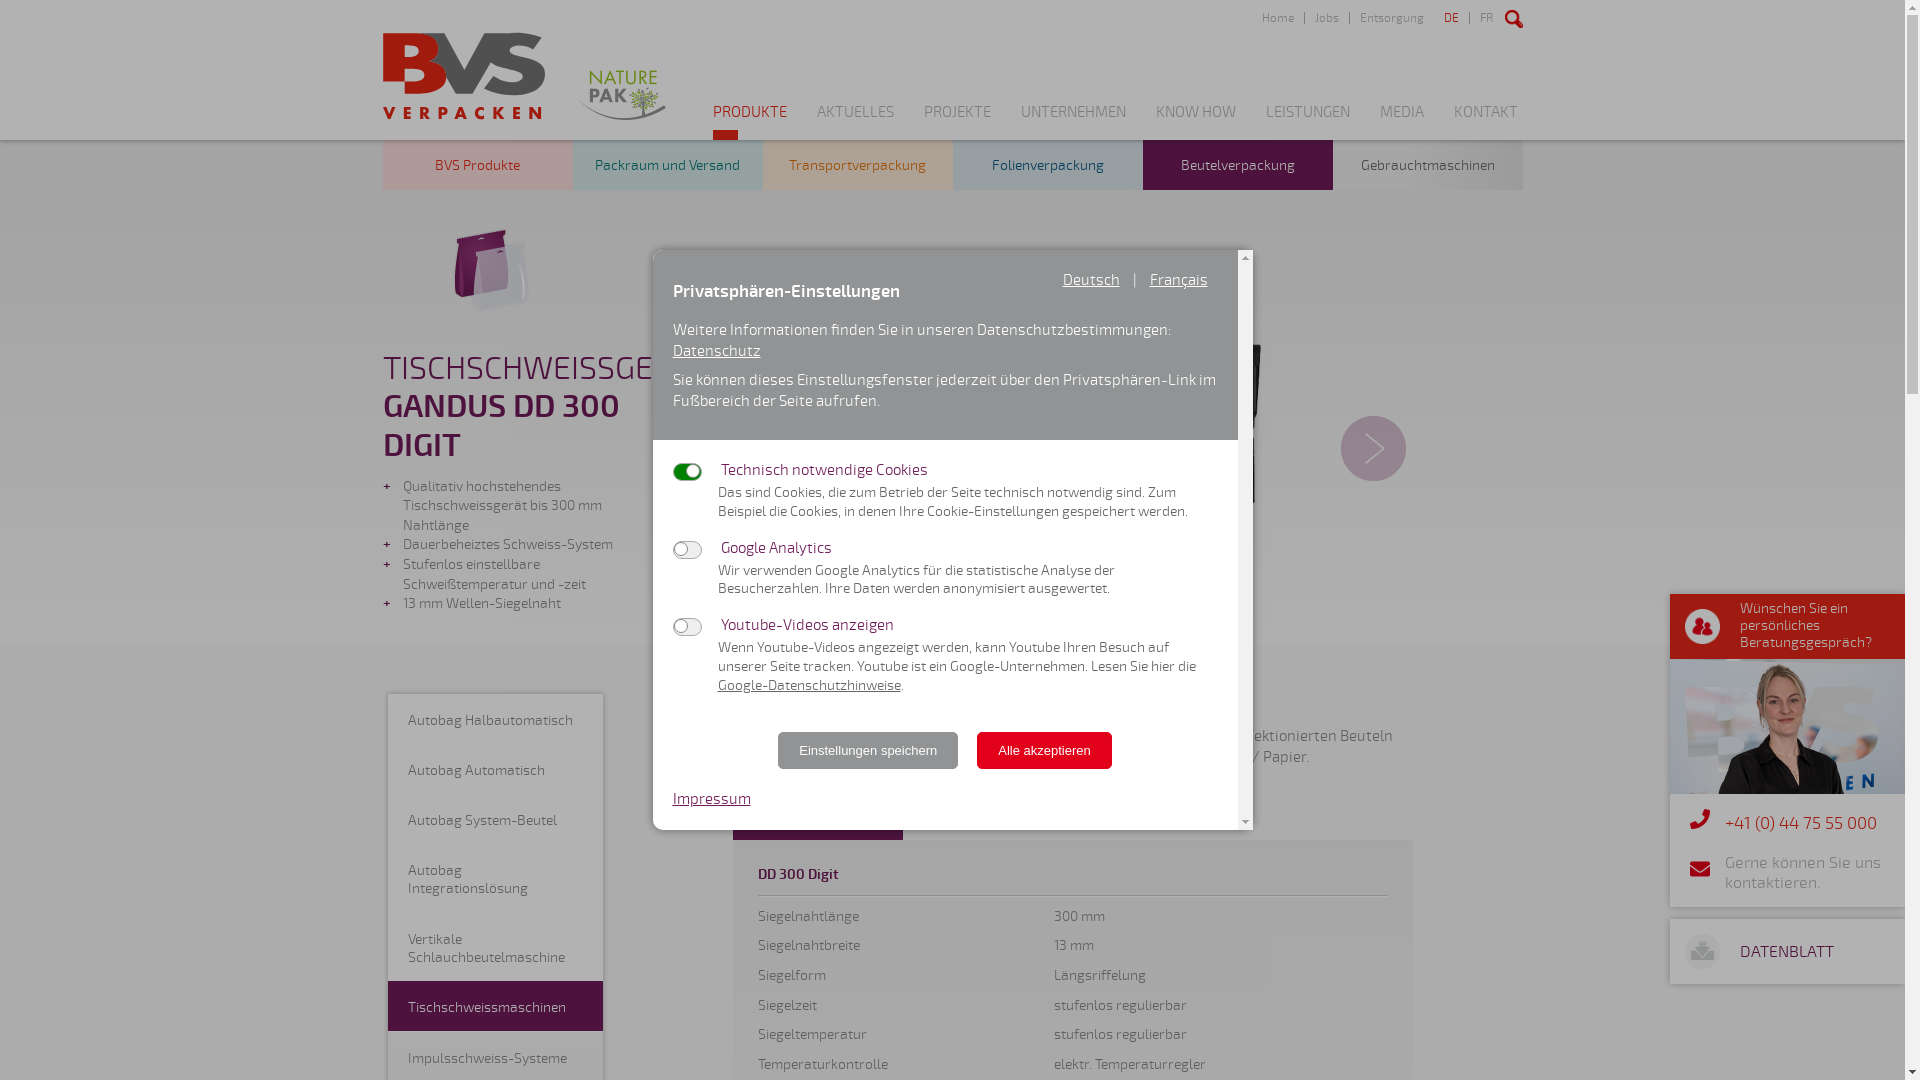 The image size is (1920, 1080). I want to click on Jobs, so click(1326, 18).